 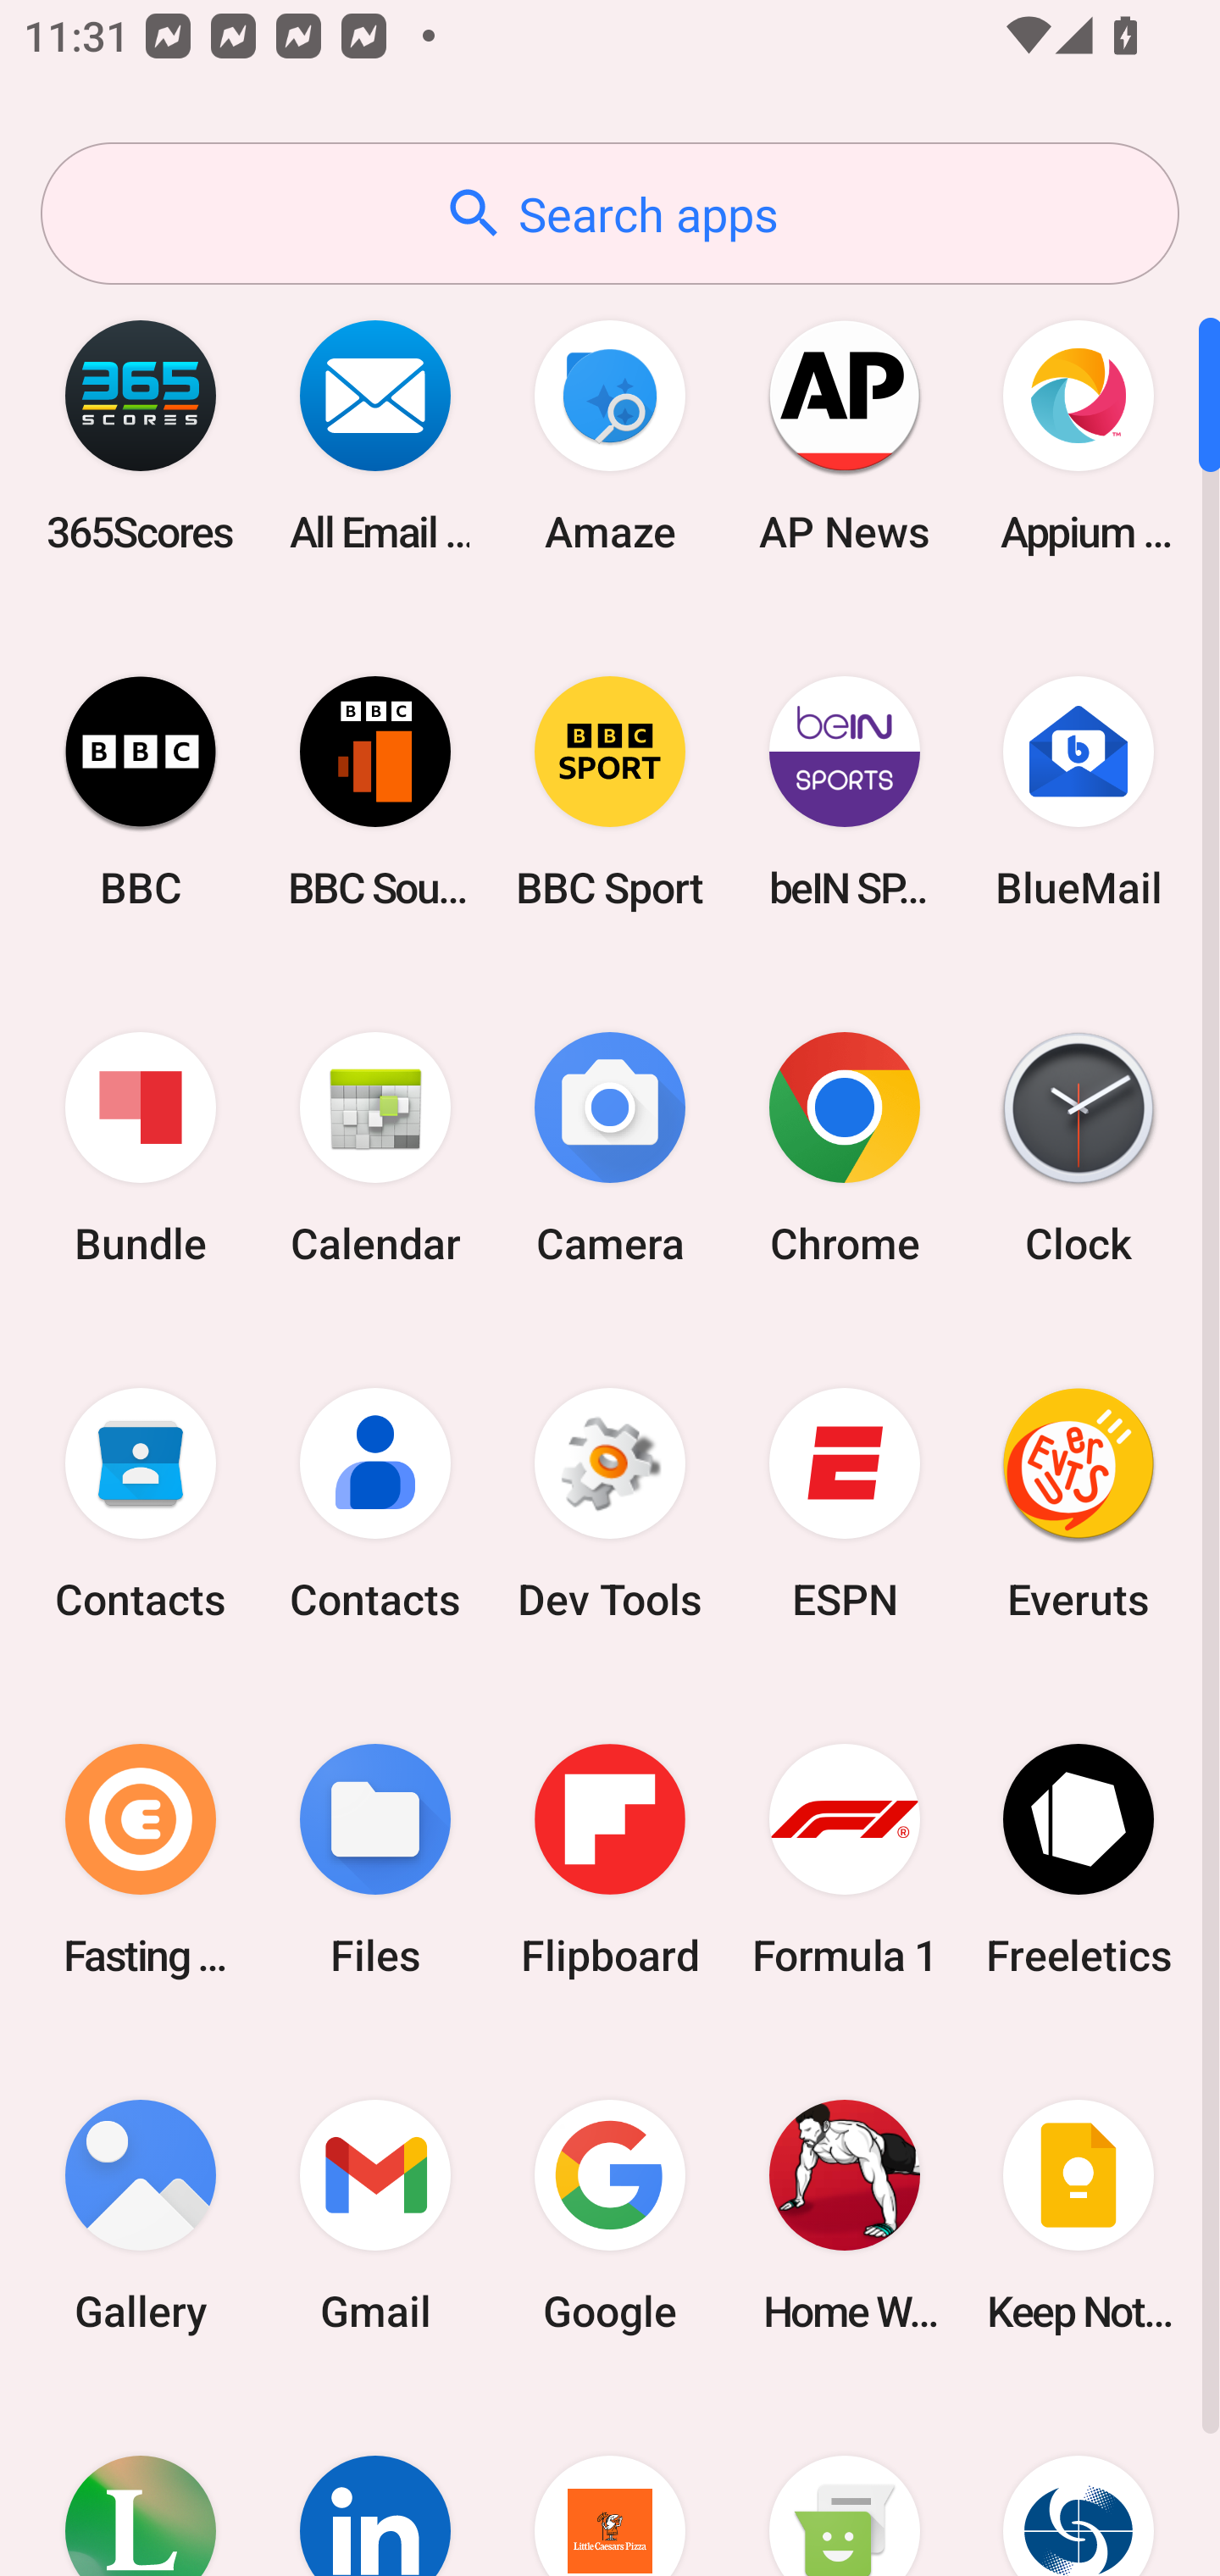 I want to click on BlueMail, so click(x=1079, y=791).